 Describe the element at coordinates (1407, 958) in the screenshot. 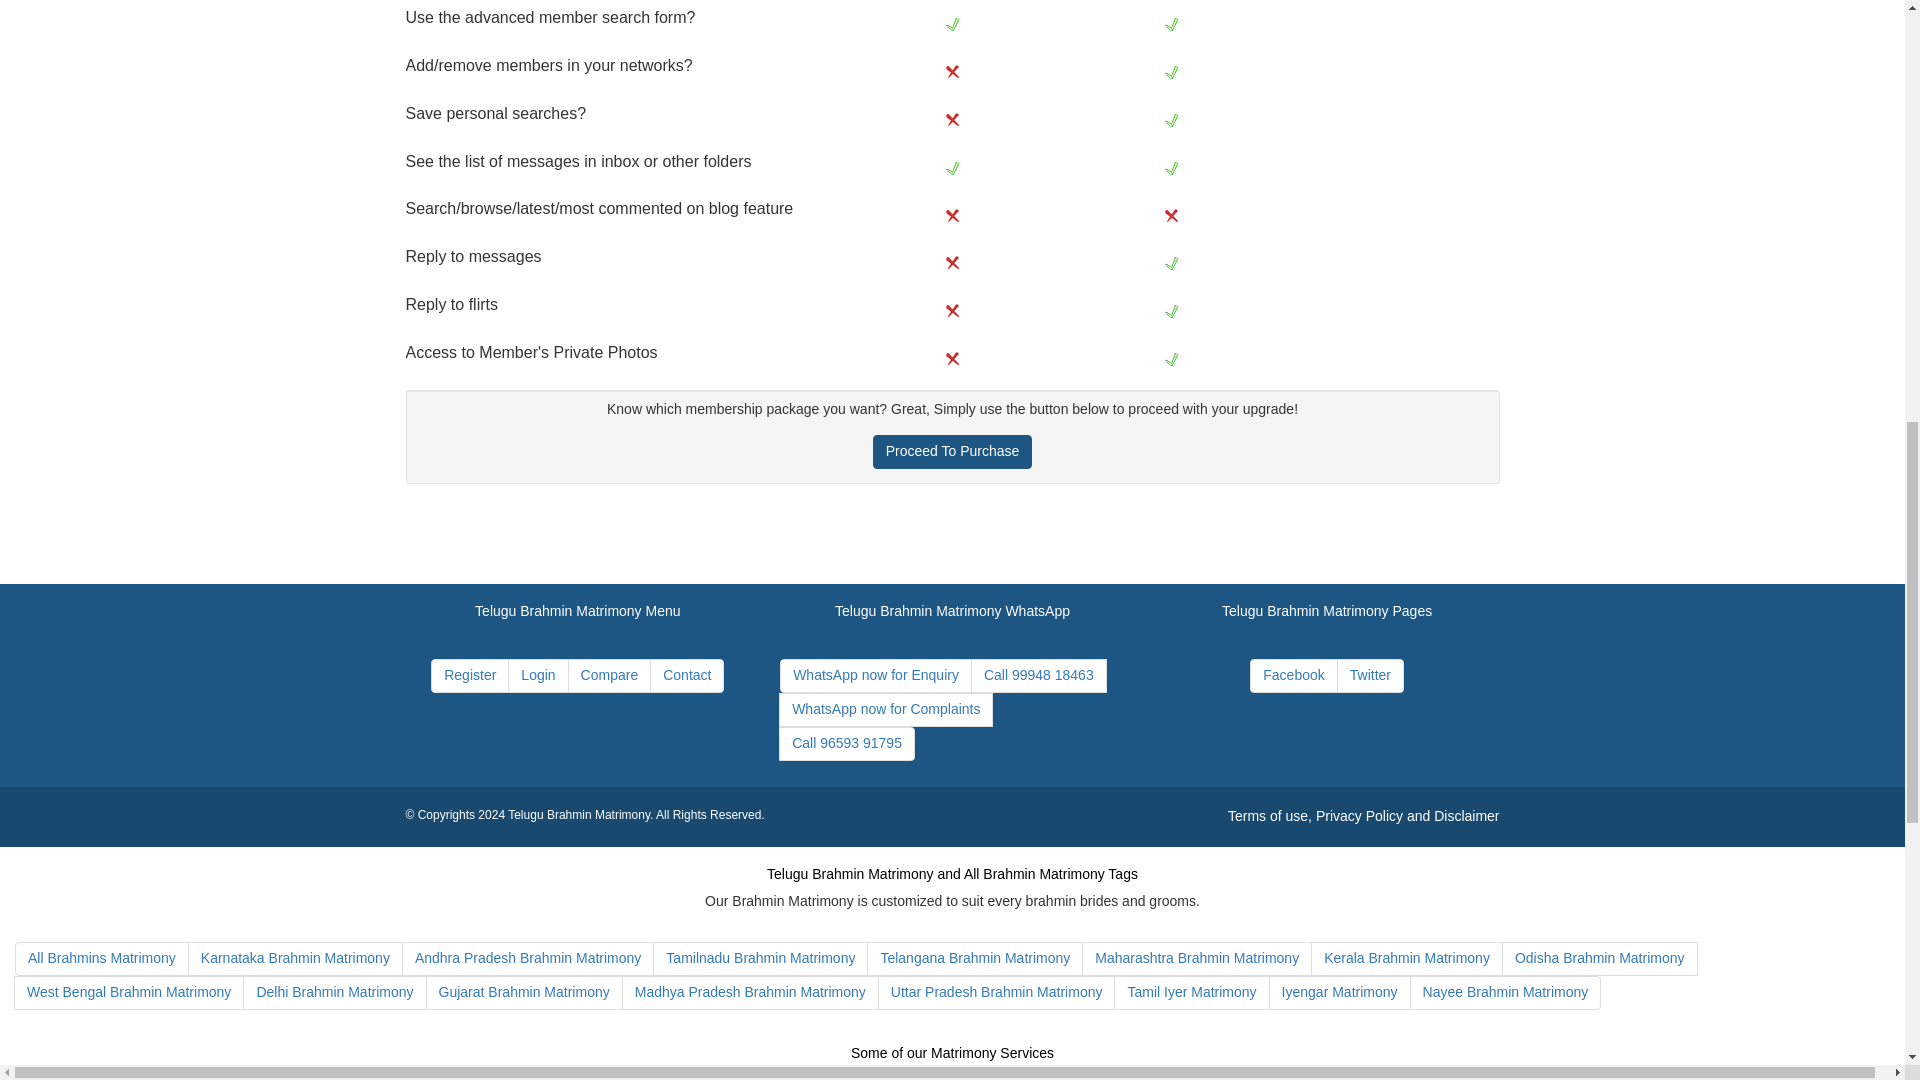

I see `Kerala Brahmin Matrimony` at that location.